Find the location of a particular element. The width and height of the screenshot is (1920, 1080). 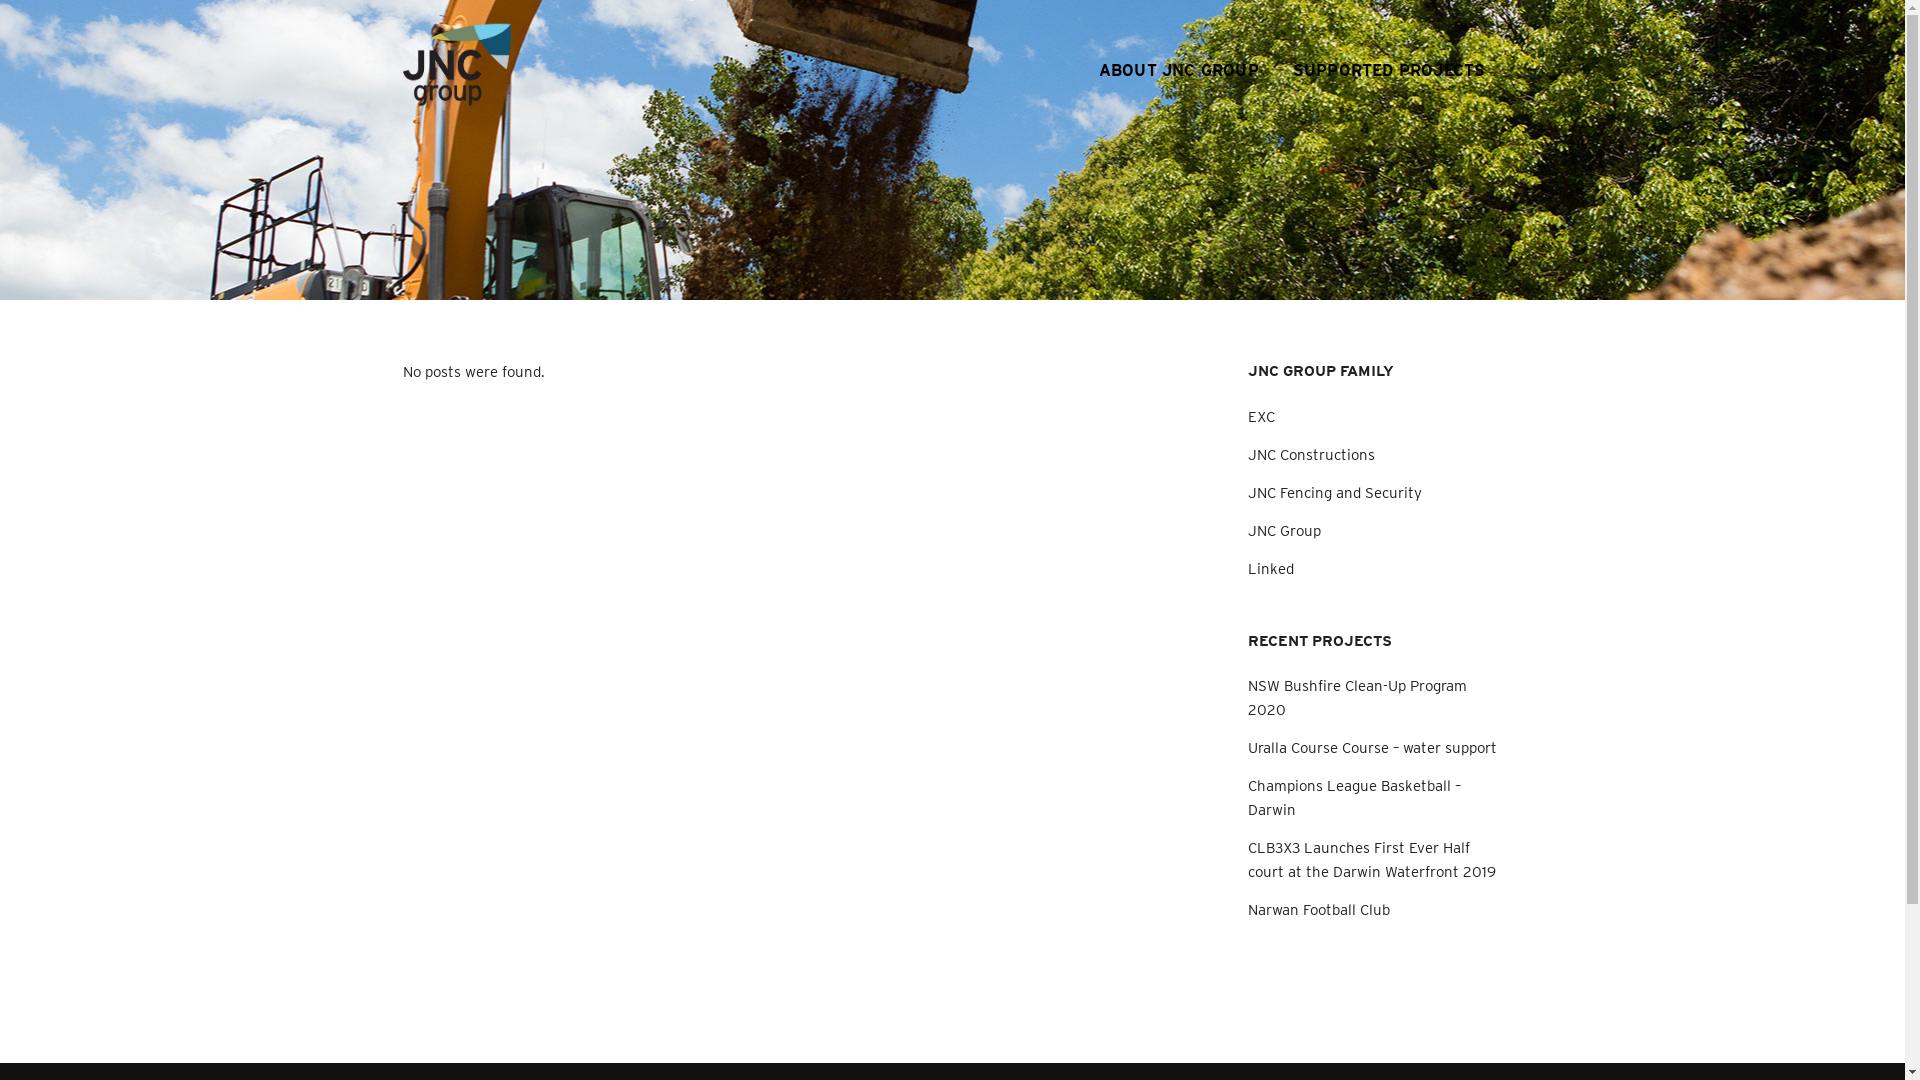

ABOUT JNC GROUP is located at coordinates (1179, 41).